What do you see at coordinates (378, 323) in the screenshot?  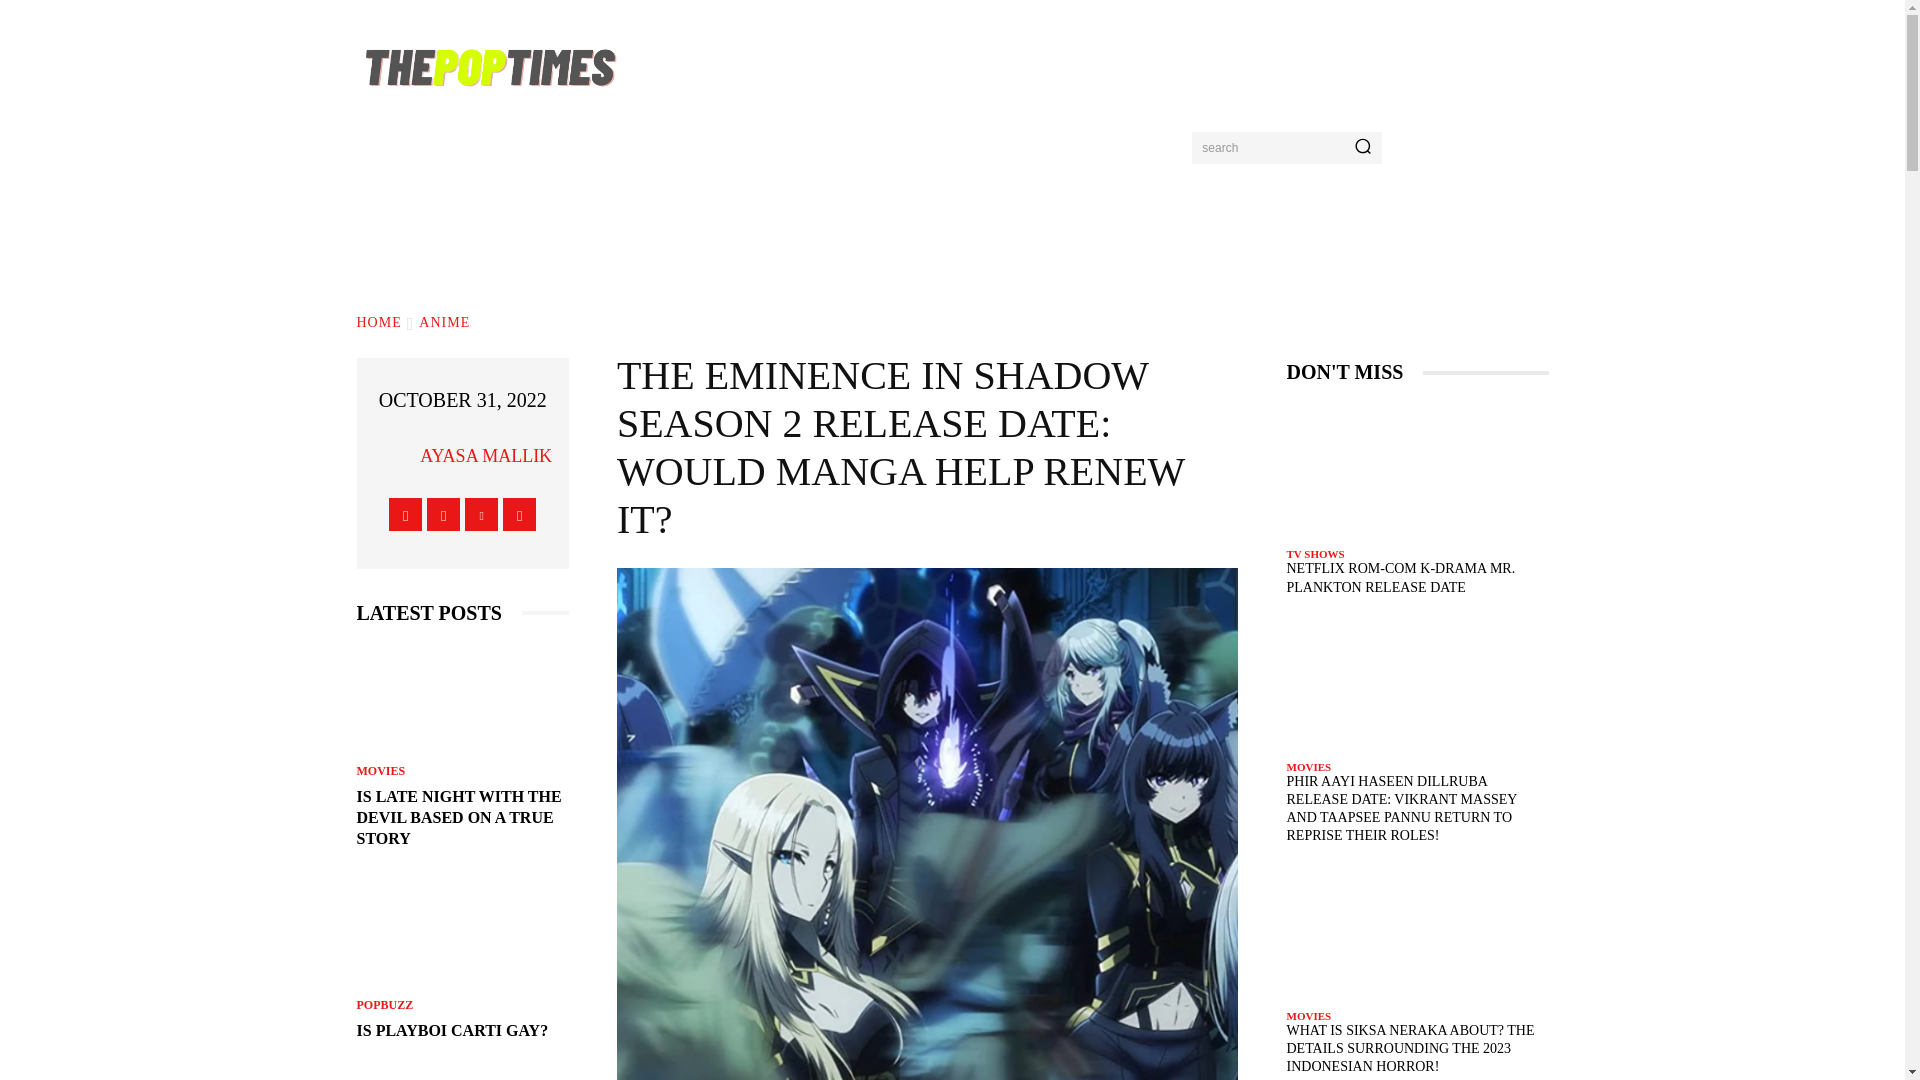 I see `HOME` at bounding box center [378, 323].